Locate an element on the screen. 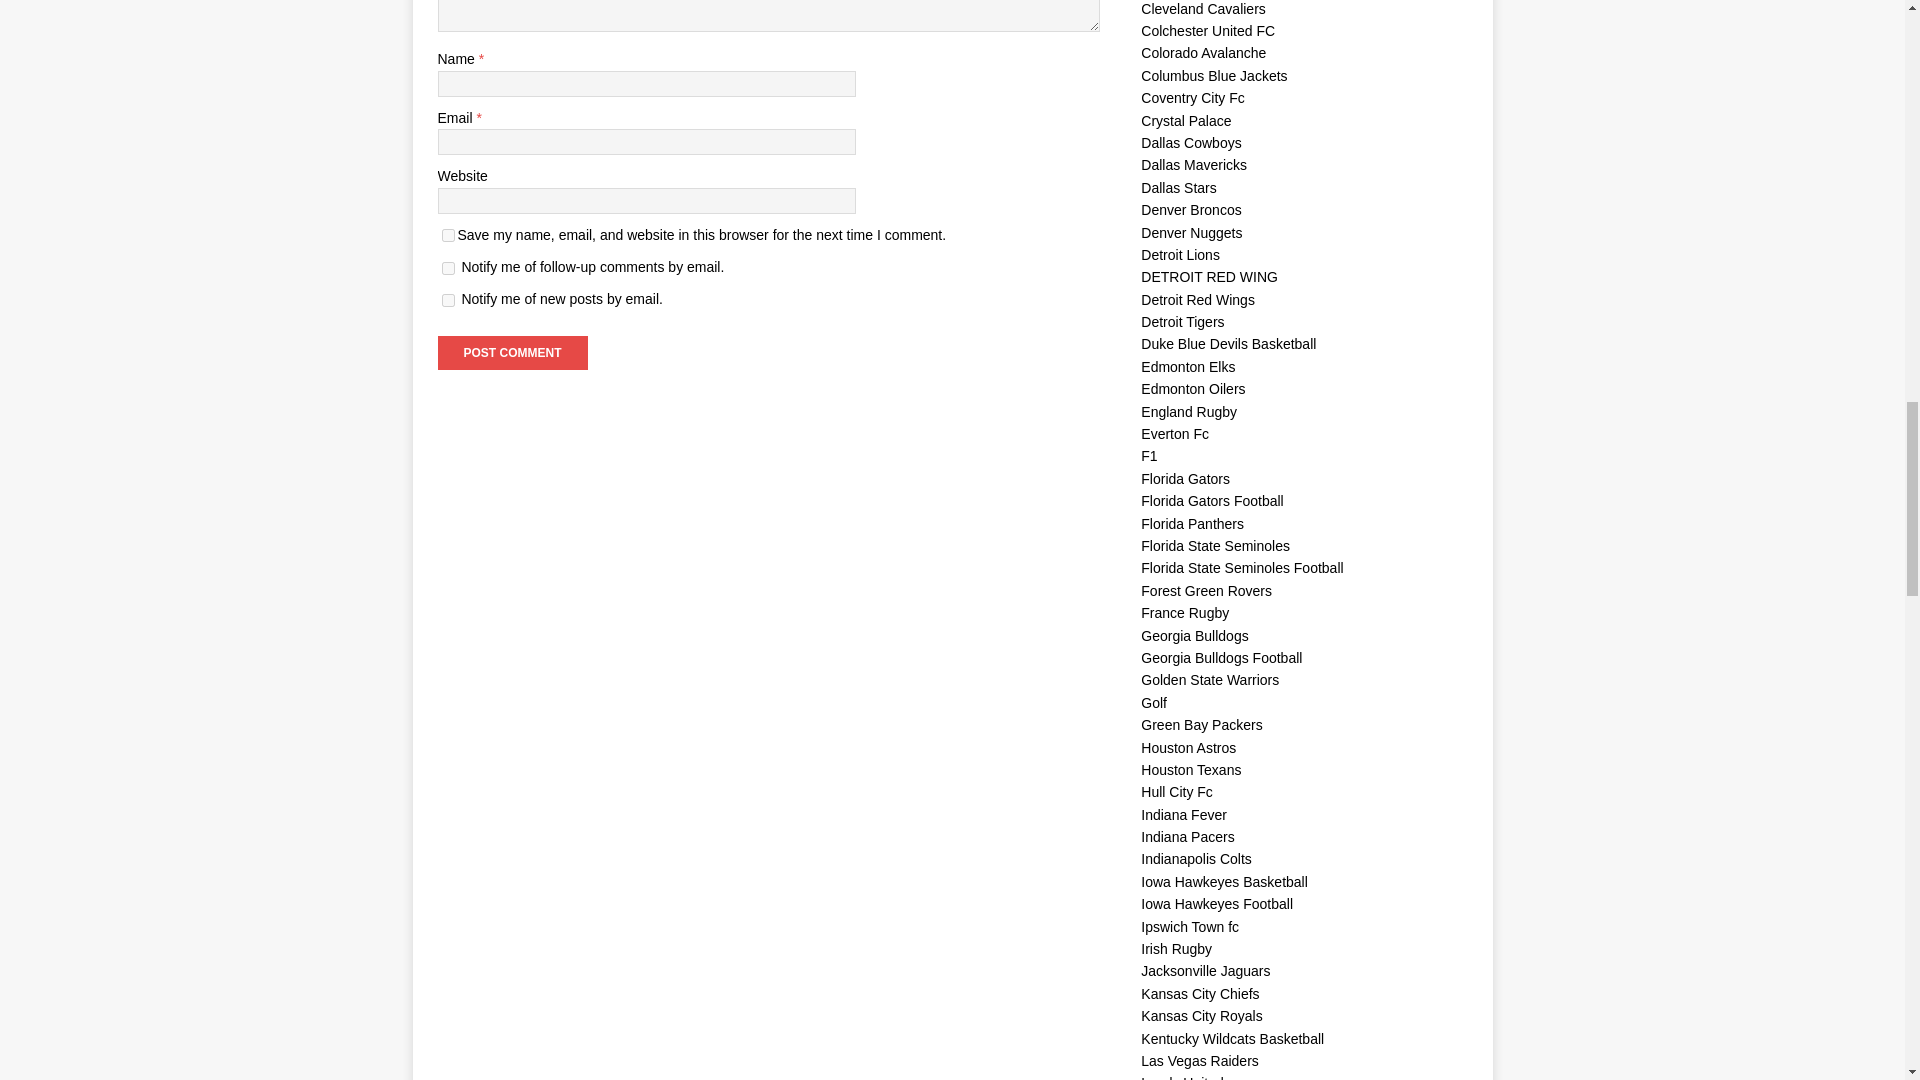 The height and width of the screenshot is (1080, 1920). subscribe is located at coordinates (448, 300).